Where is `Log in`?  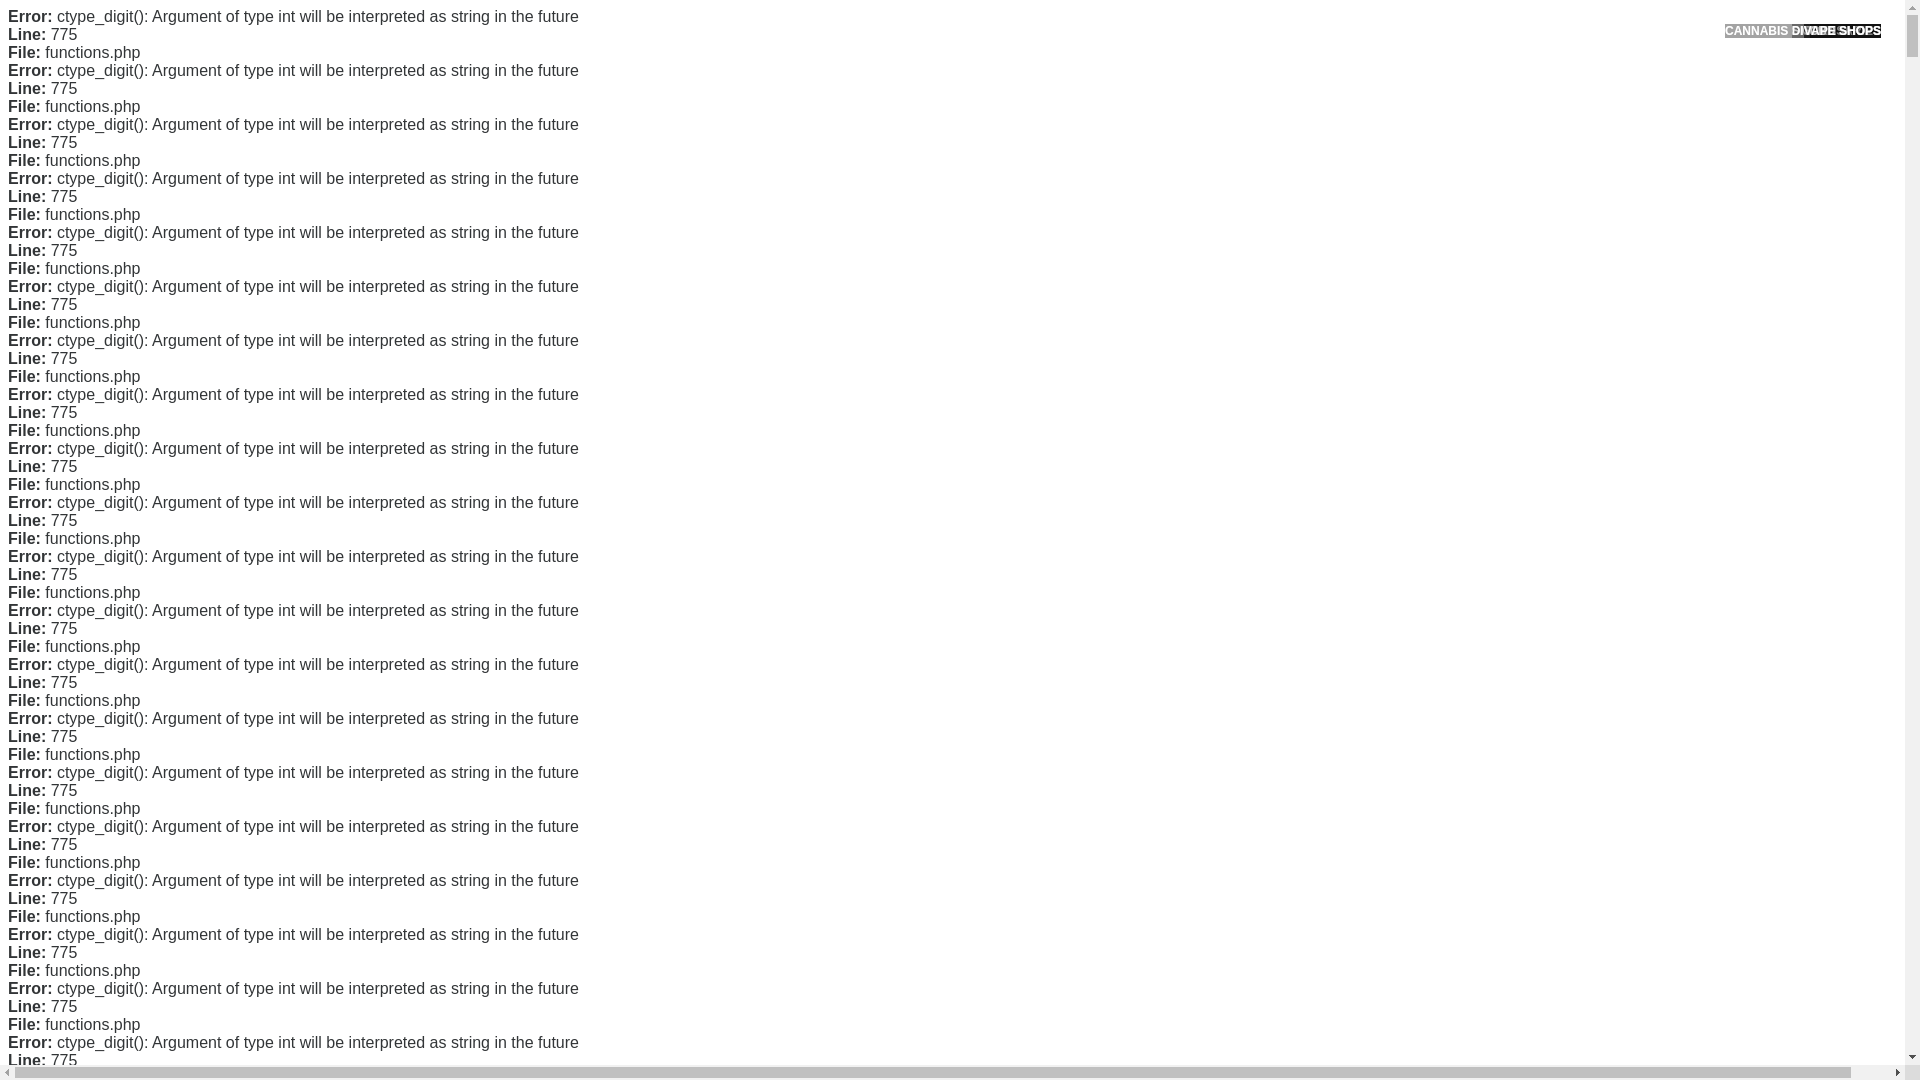 Log in is located at coordinates (1292, 776).